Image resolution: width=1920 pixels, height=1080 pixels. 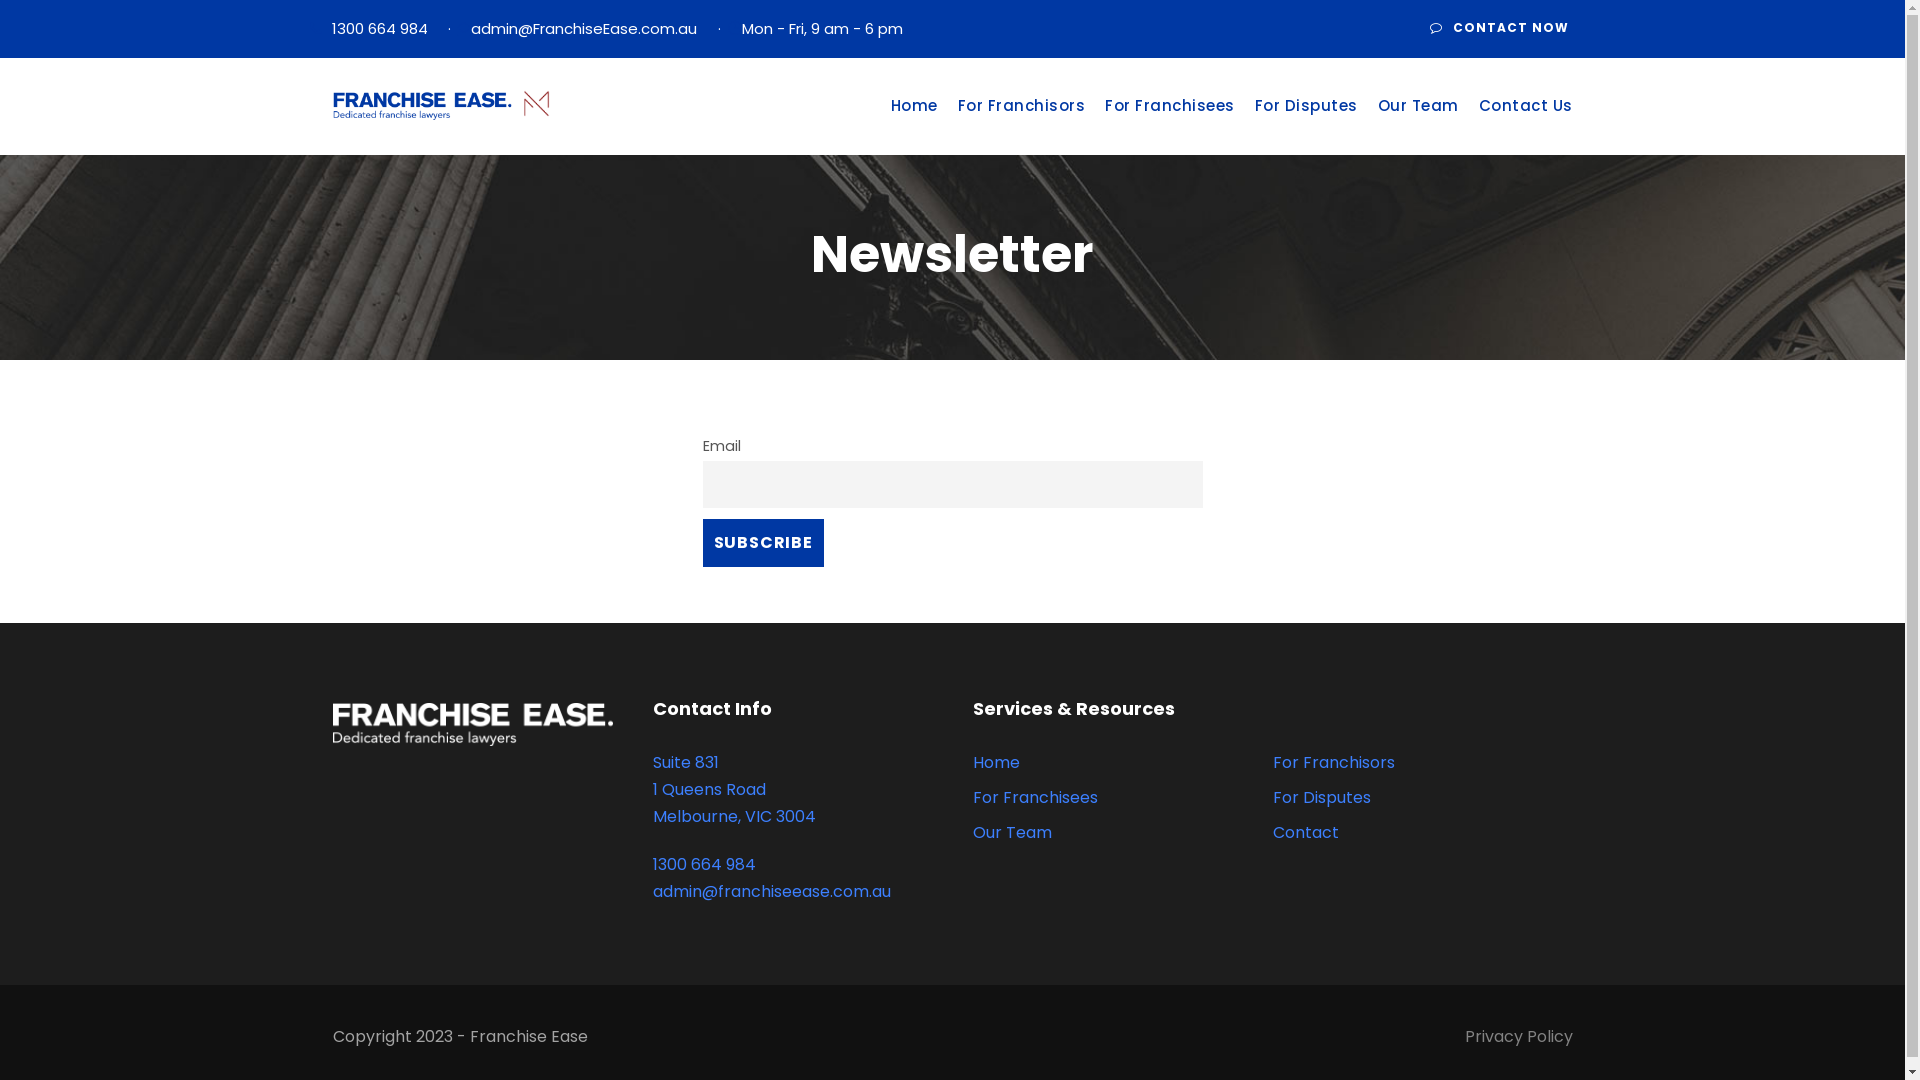 I want to click on Contact Us, so click(x=1525, y=121).